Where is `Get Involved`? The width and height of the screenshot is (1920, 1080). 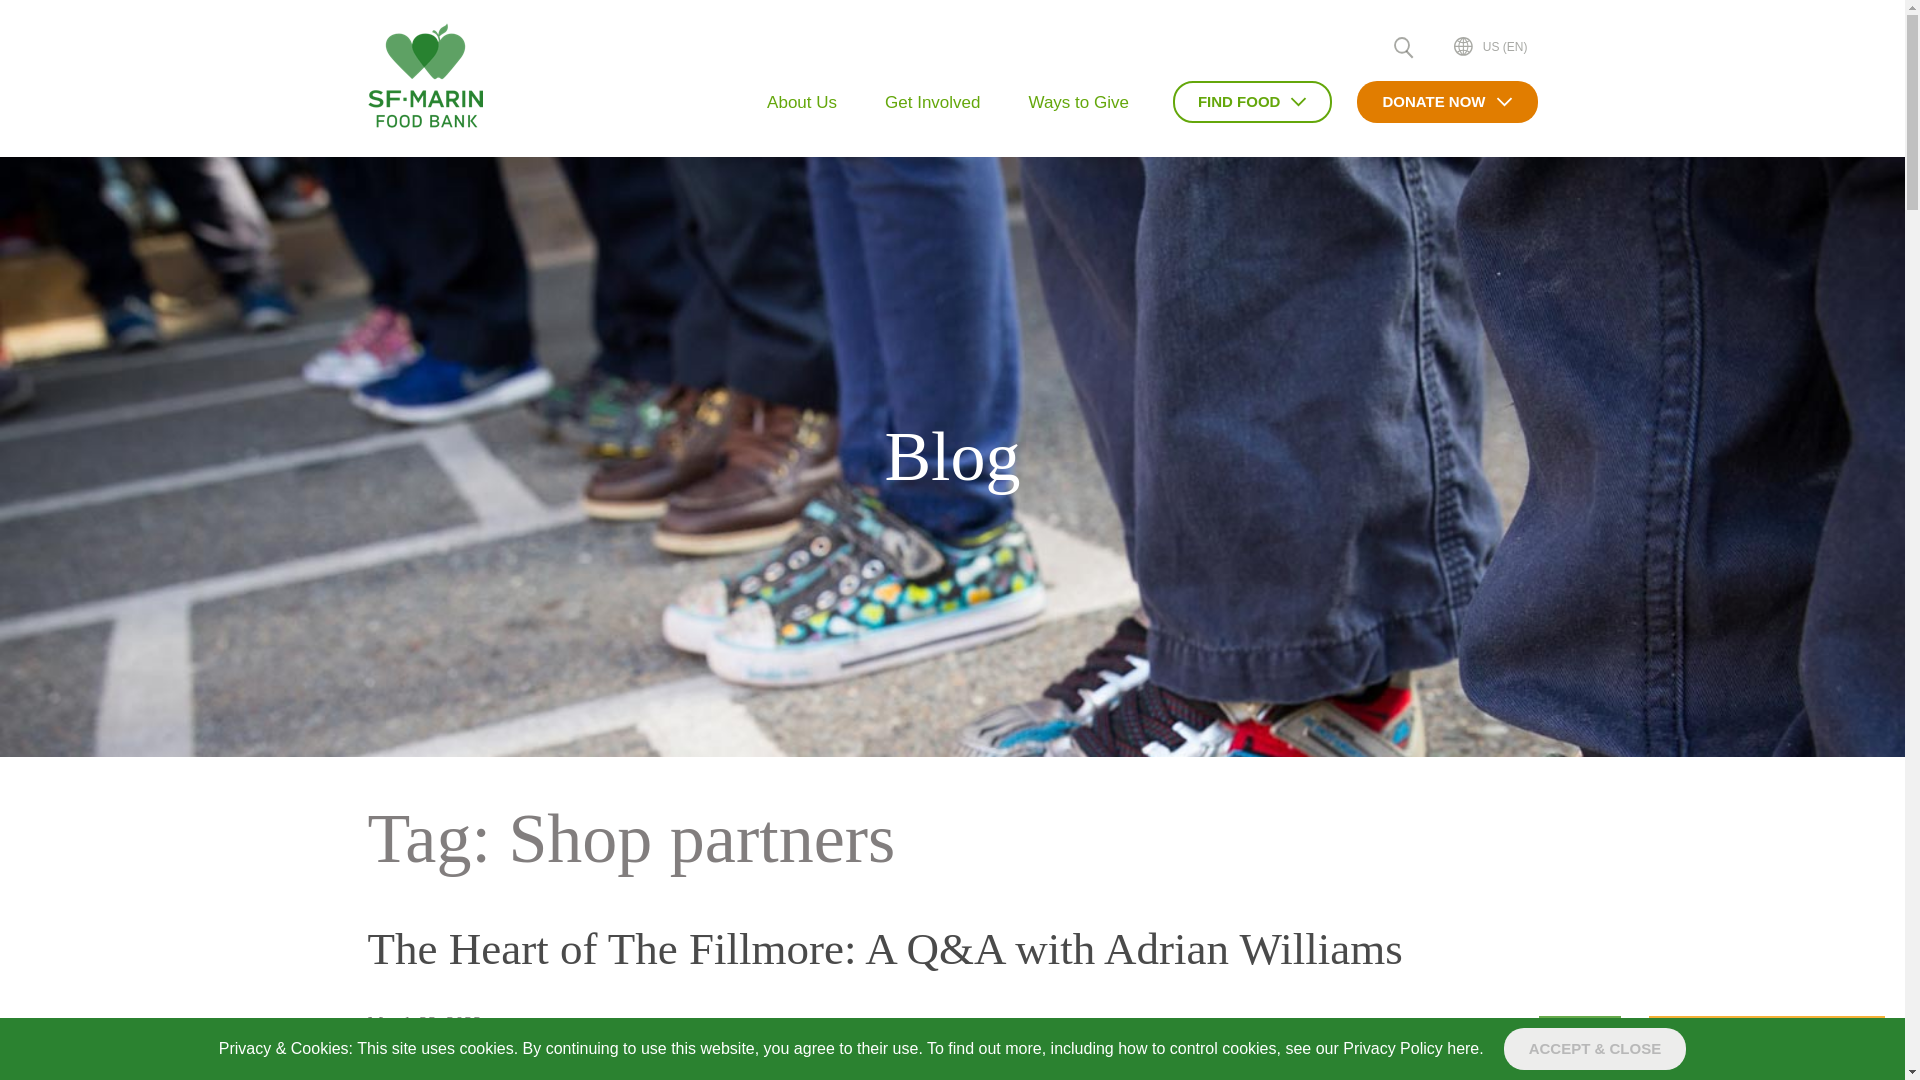
Get Involved is located at coordinates (932, 101).